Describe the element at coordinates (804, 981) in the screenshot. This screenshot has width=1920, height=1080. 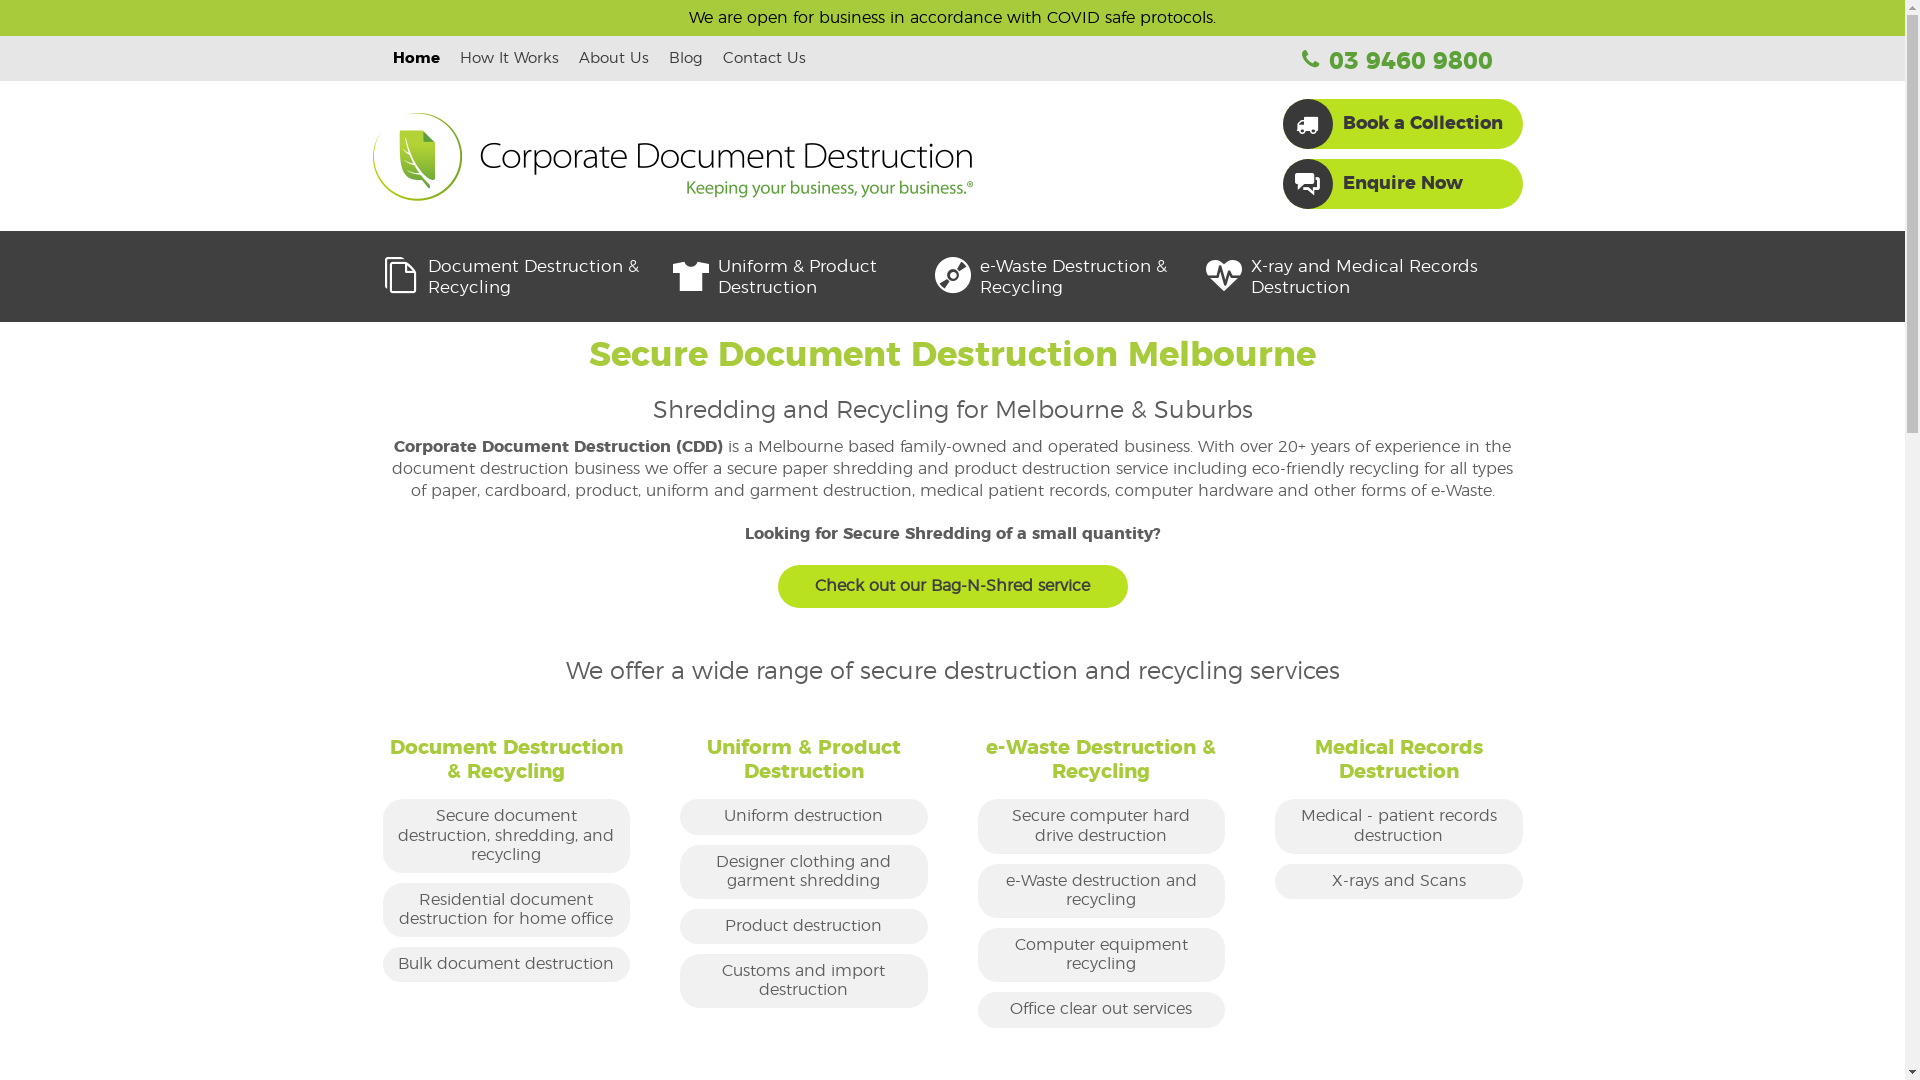
I see `Customs and import destruction` at that location.